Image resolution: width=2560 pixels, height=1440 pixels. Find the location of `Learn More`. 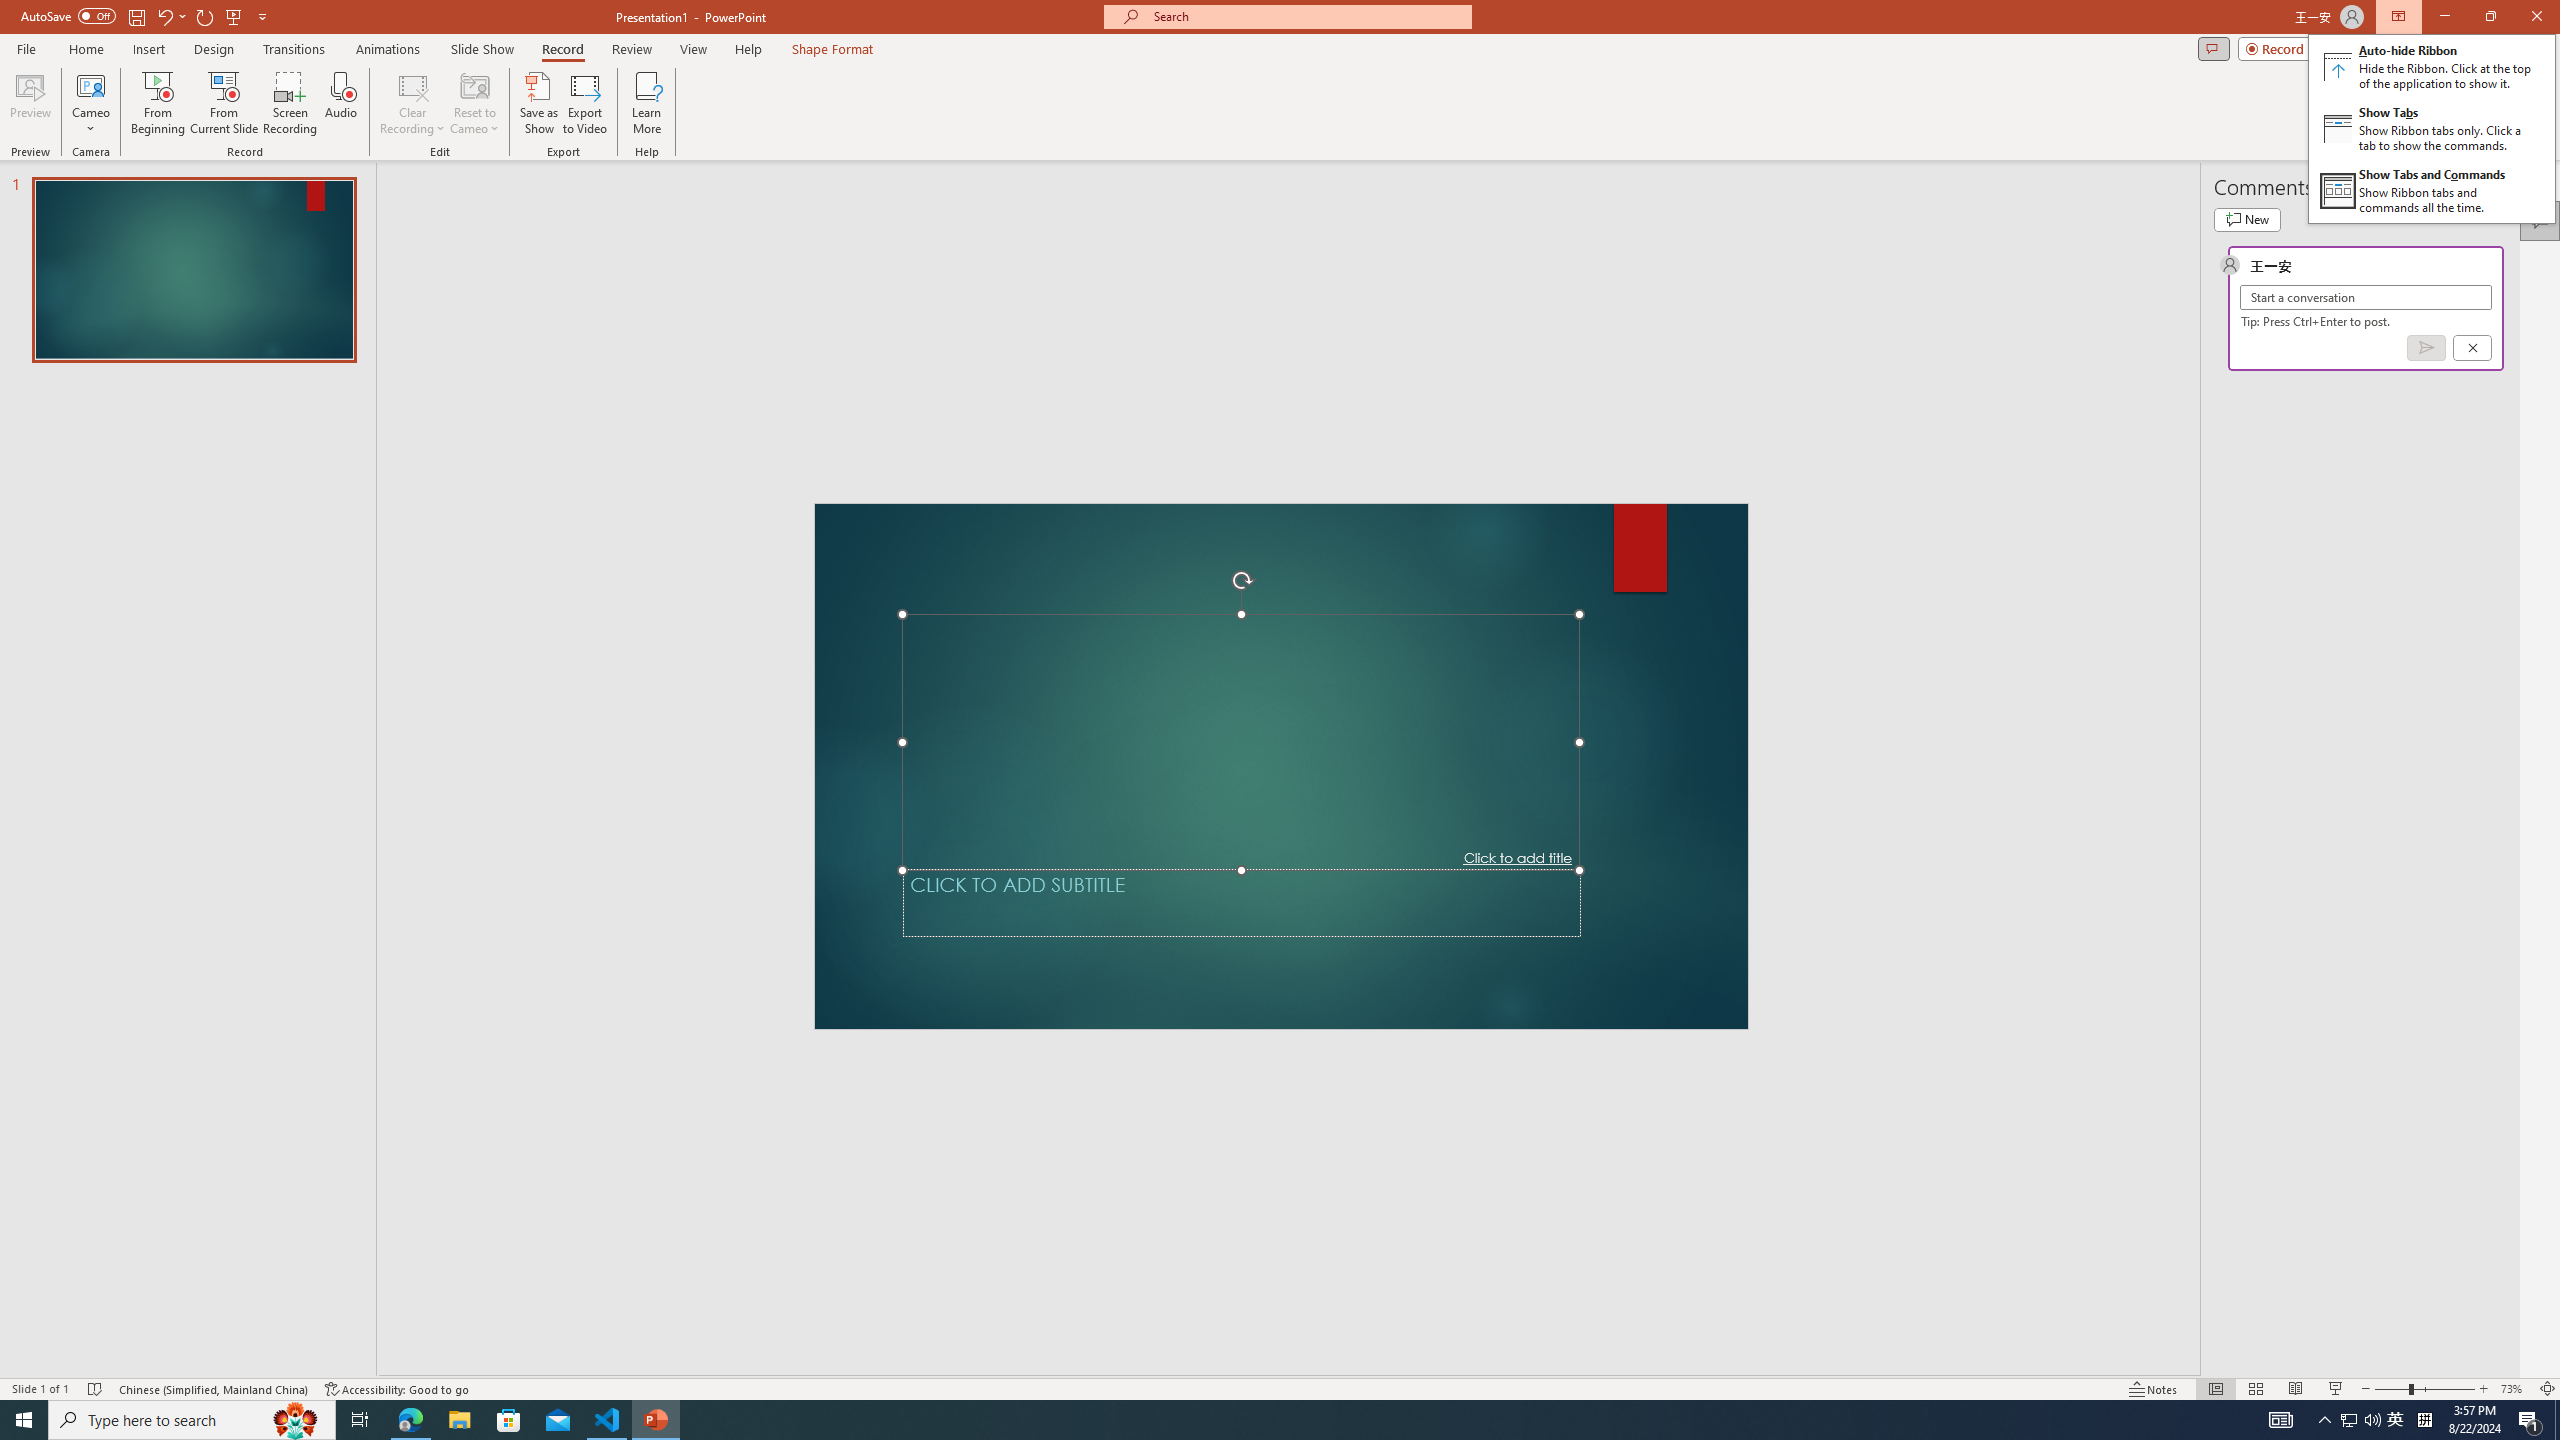

Learn More is located at coordinates (648, 103).